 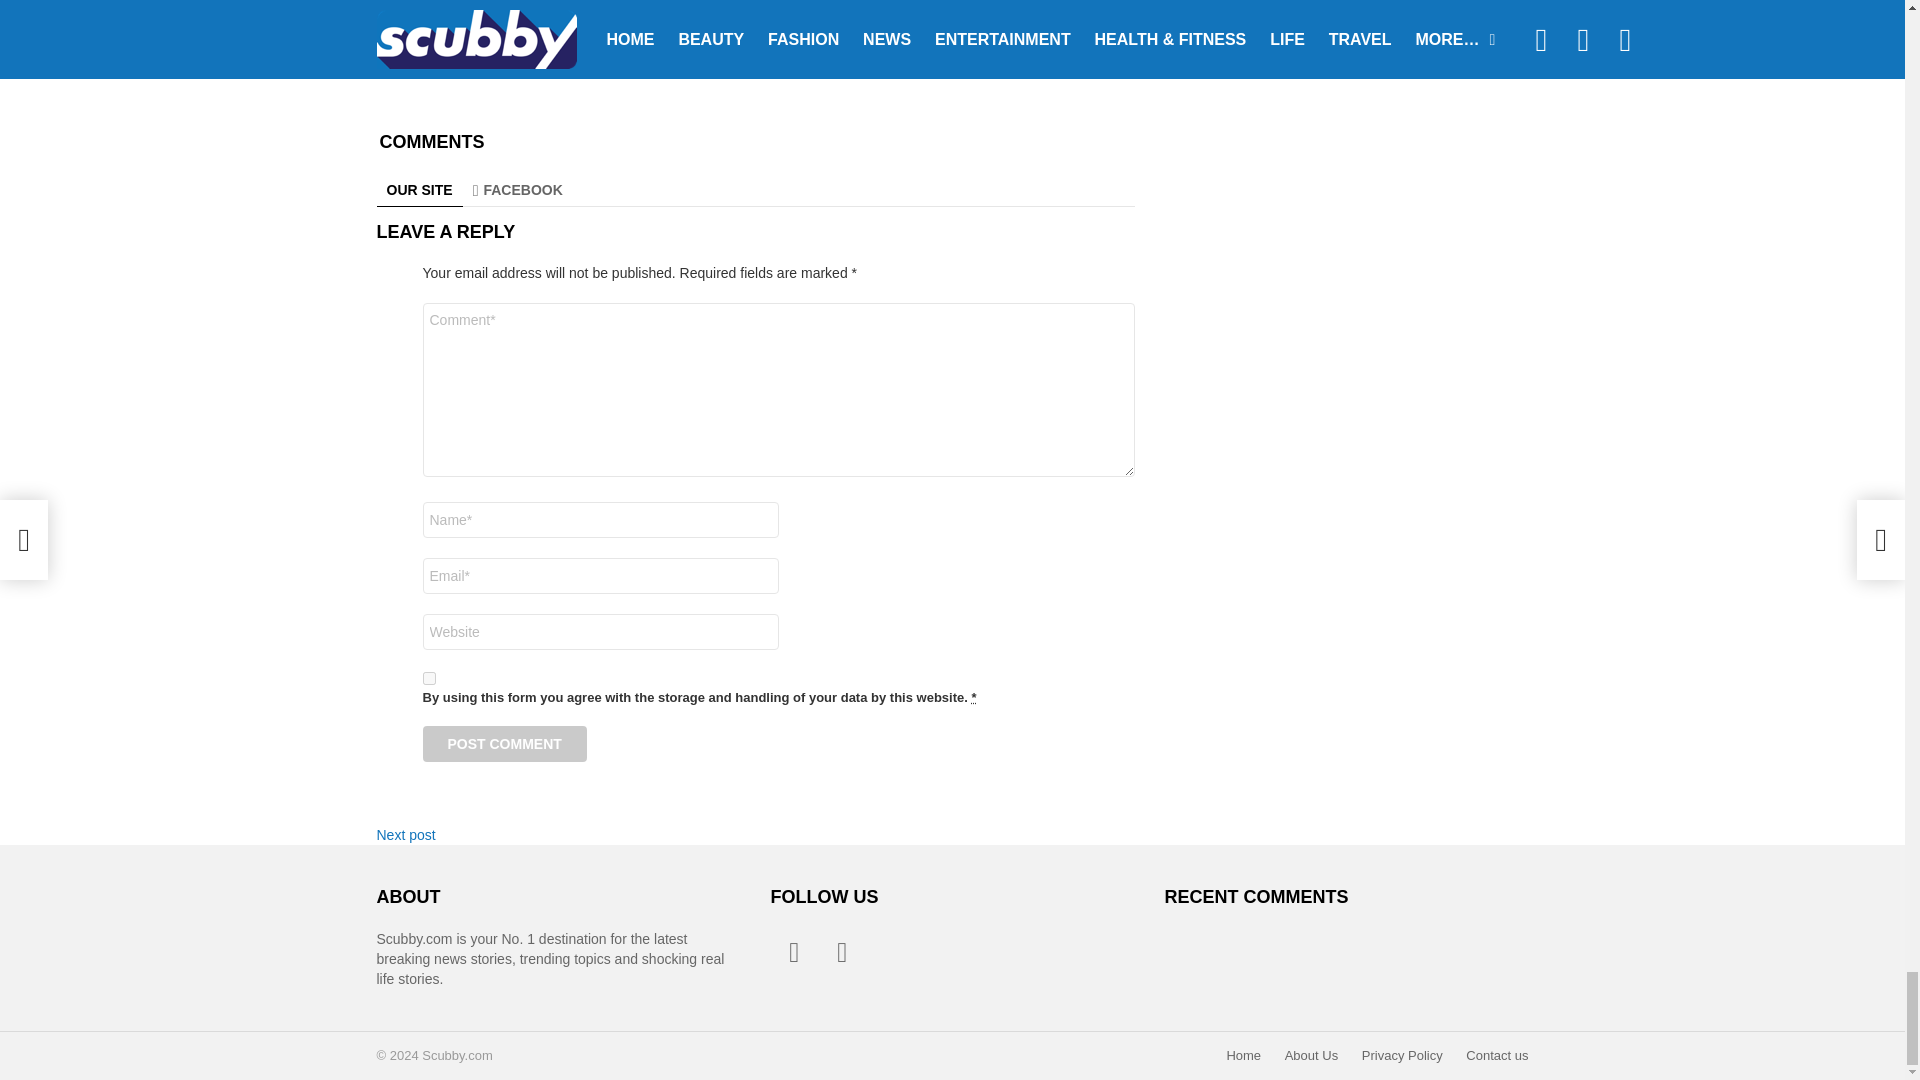 I want to click on FACEBOOK, so click(x=517, y=190).